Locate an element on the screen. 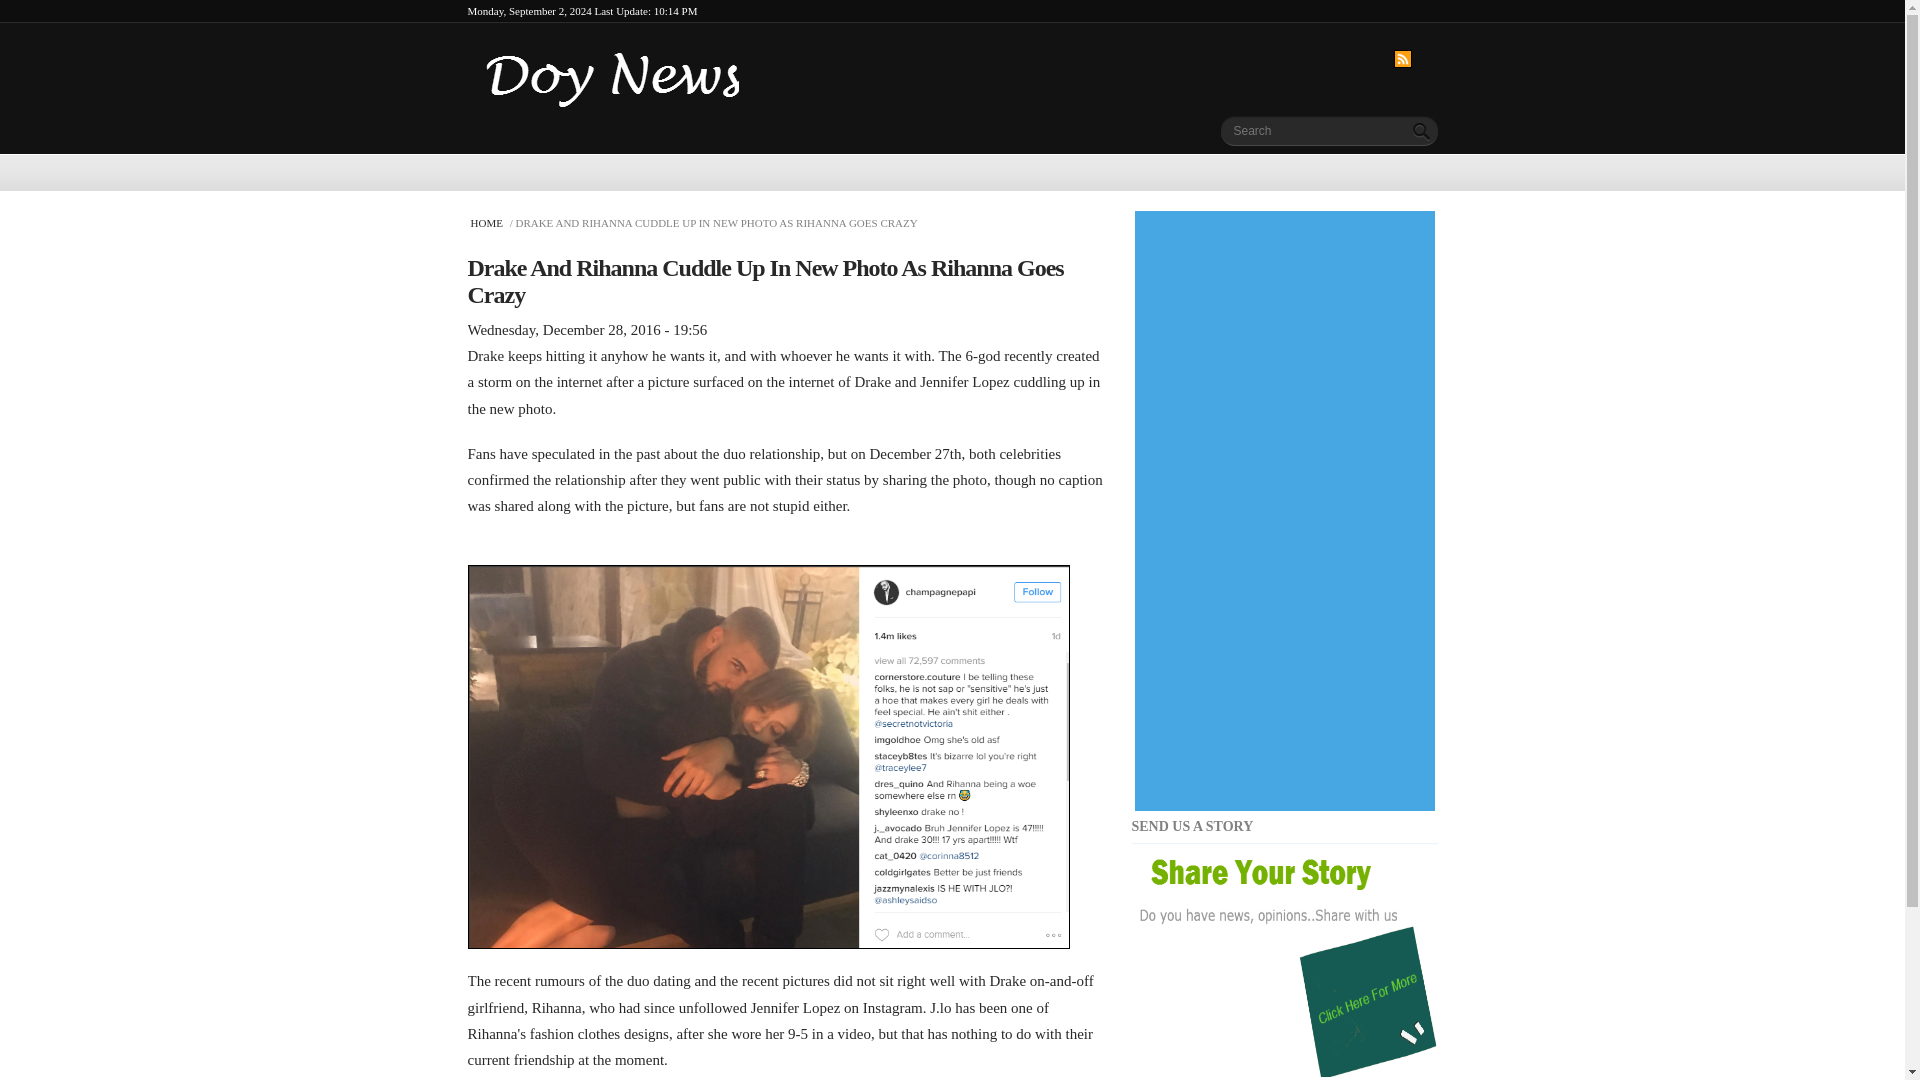 This screenshot has width=1920, height=1080. HOME is located at coordinates (488, 222).